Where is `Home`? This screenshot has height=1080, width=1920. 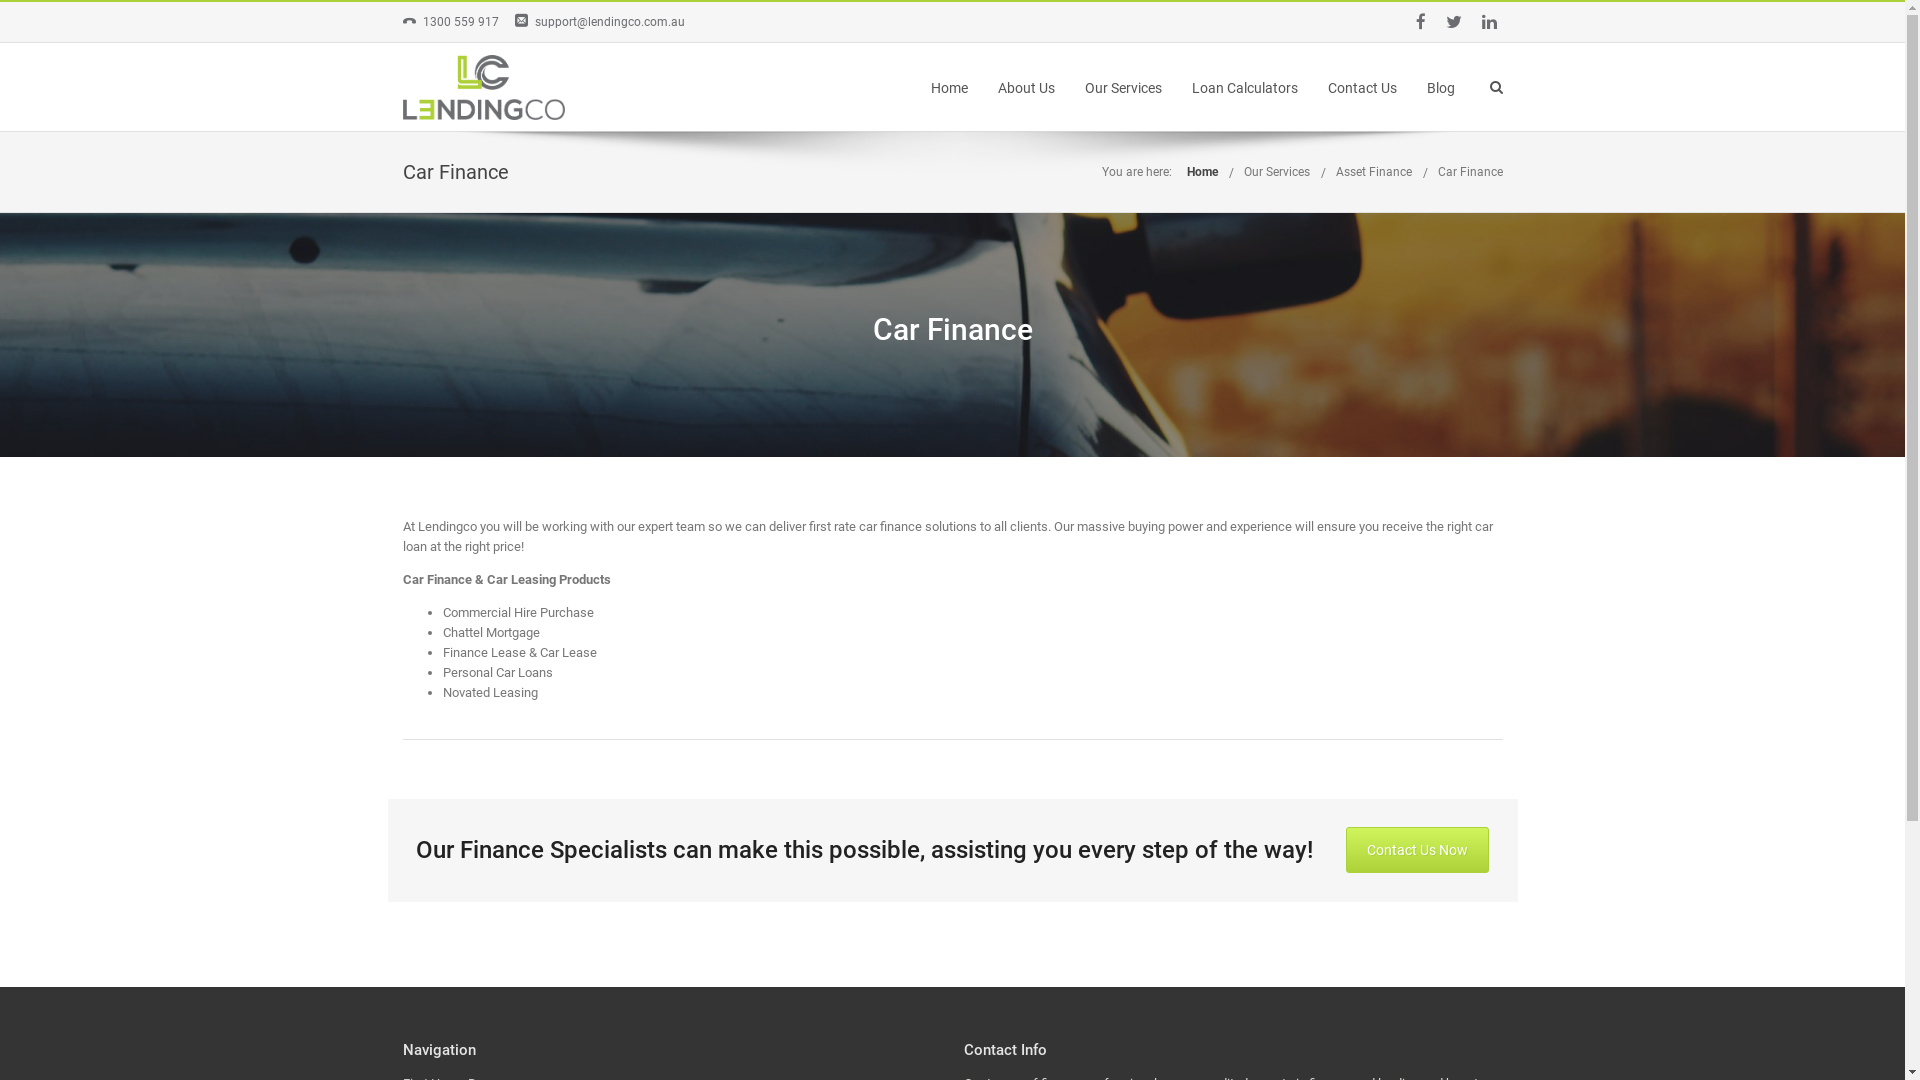
Home is located at coordinates (948, 88).